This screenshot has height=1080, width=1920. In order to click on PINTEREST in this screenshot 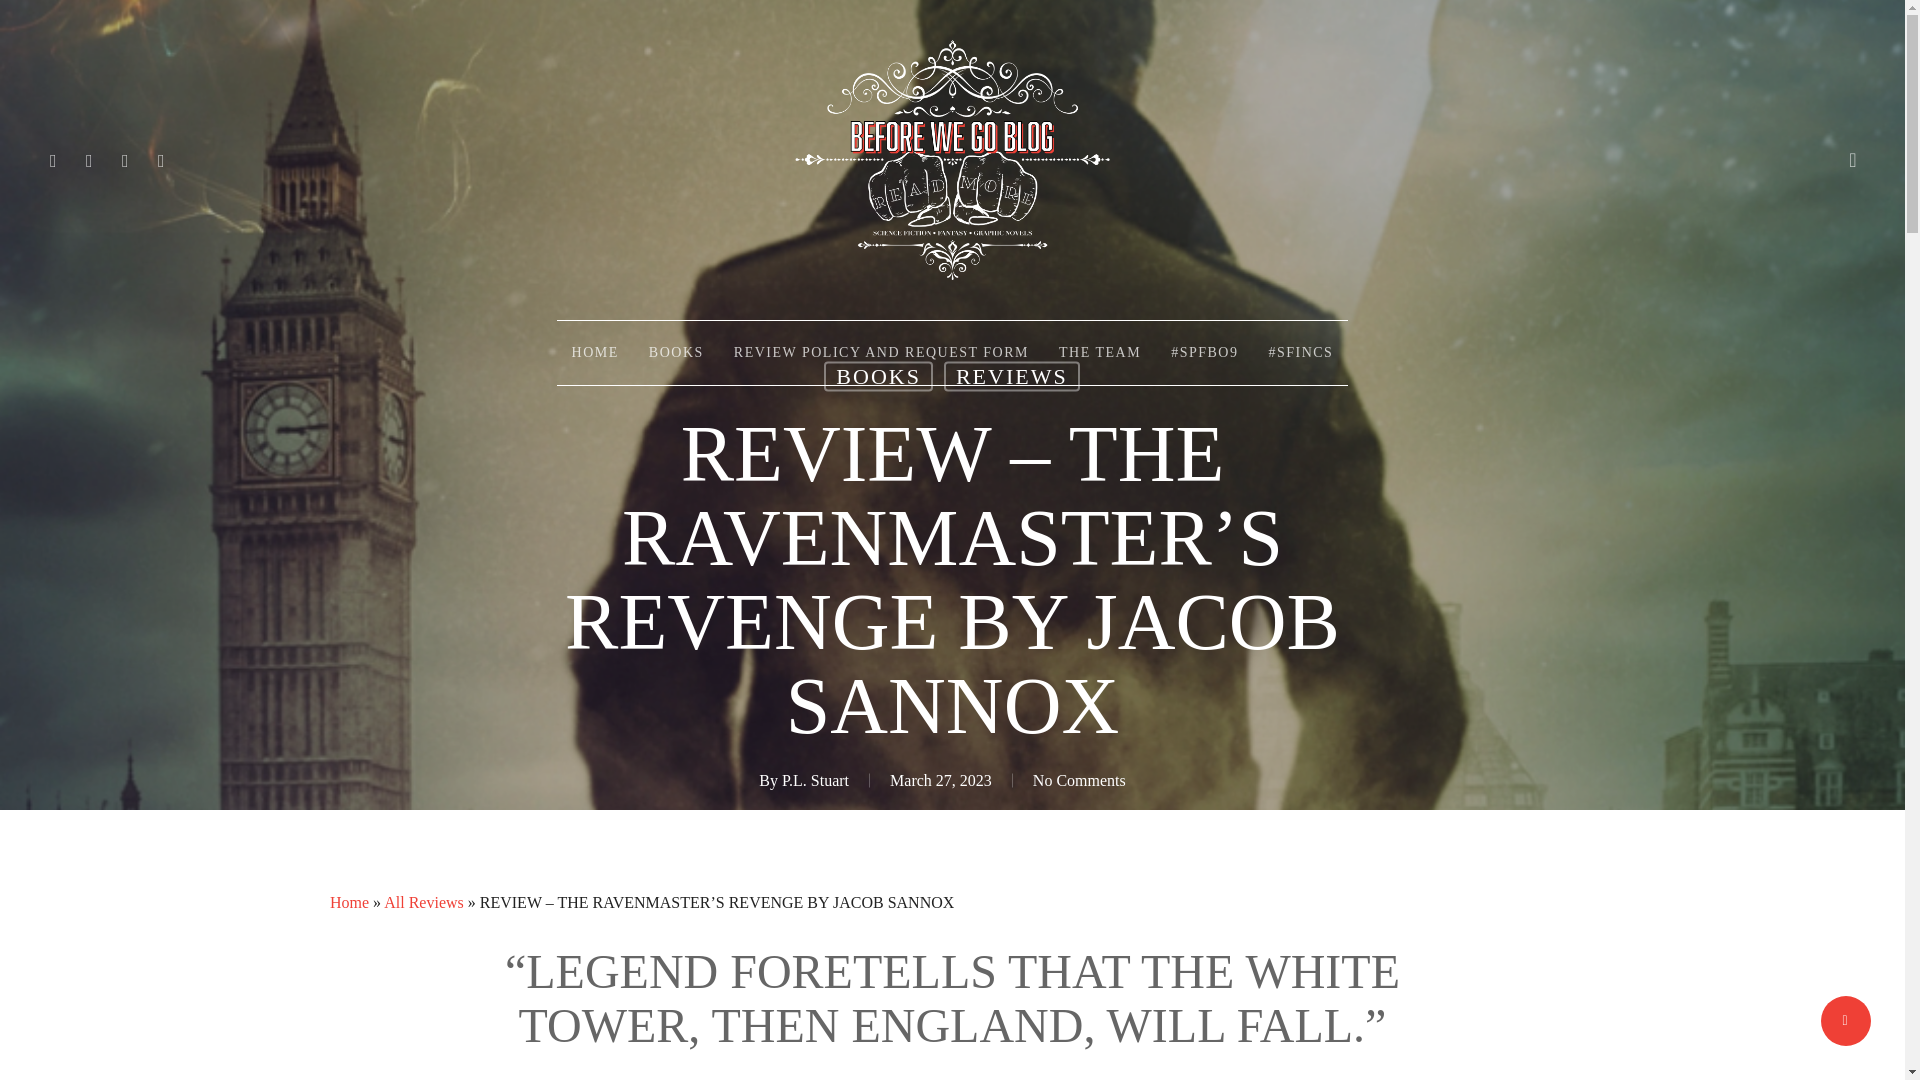, I will do `click(126, 160)`.